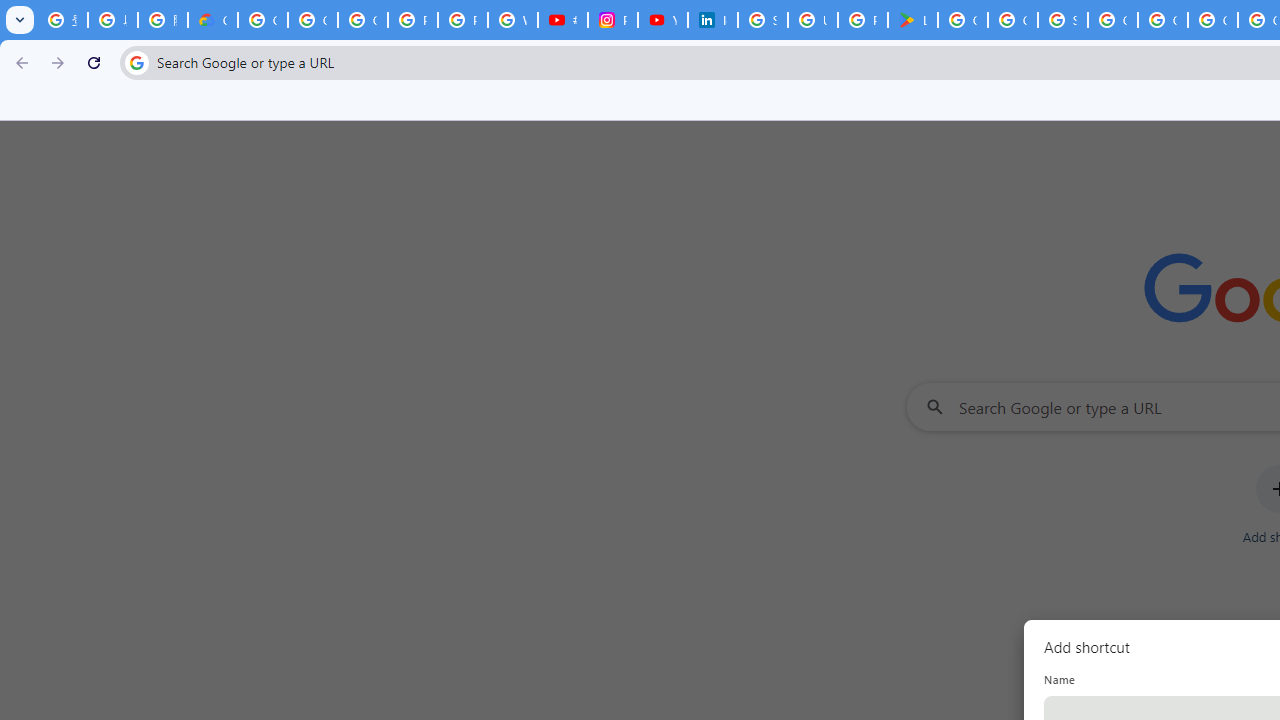 The width and height of the screenshot is (1280, 720). What do you see at coordinates (1062, 20) in the screenshot?
I see `Sign in - Google Accounts` at bounding box center [1062, 20].